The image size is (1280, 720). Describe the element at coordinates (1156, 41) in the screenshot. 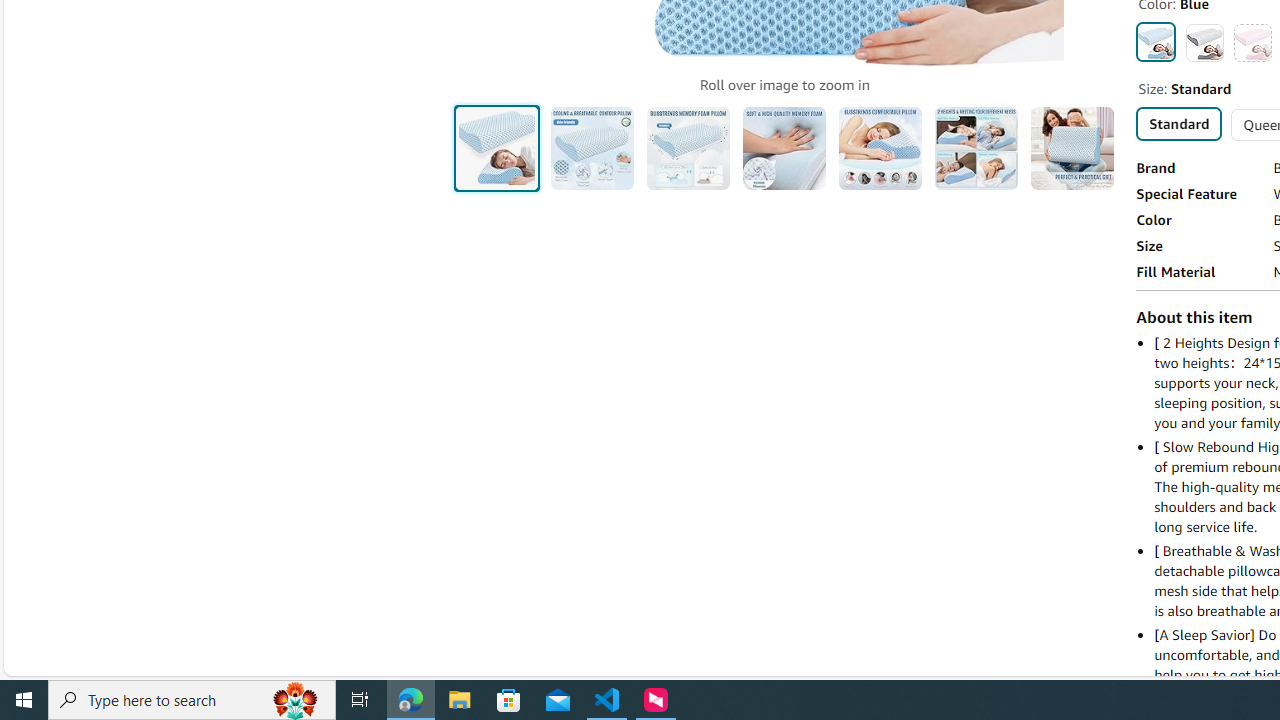

I see `Blue` at that location.